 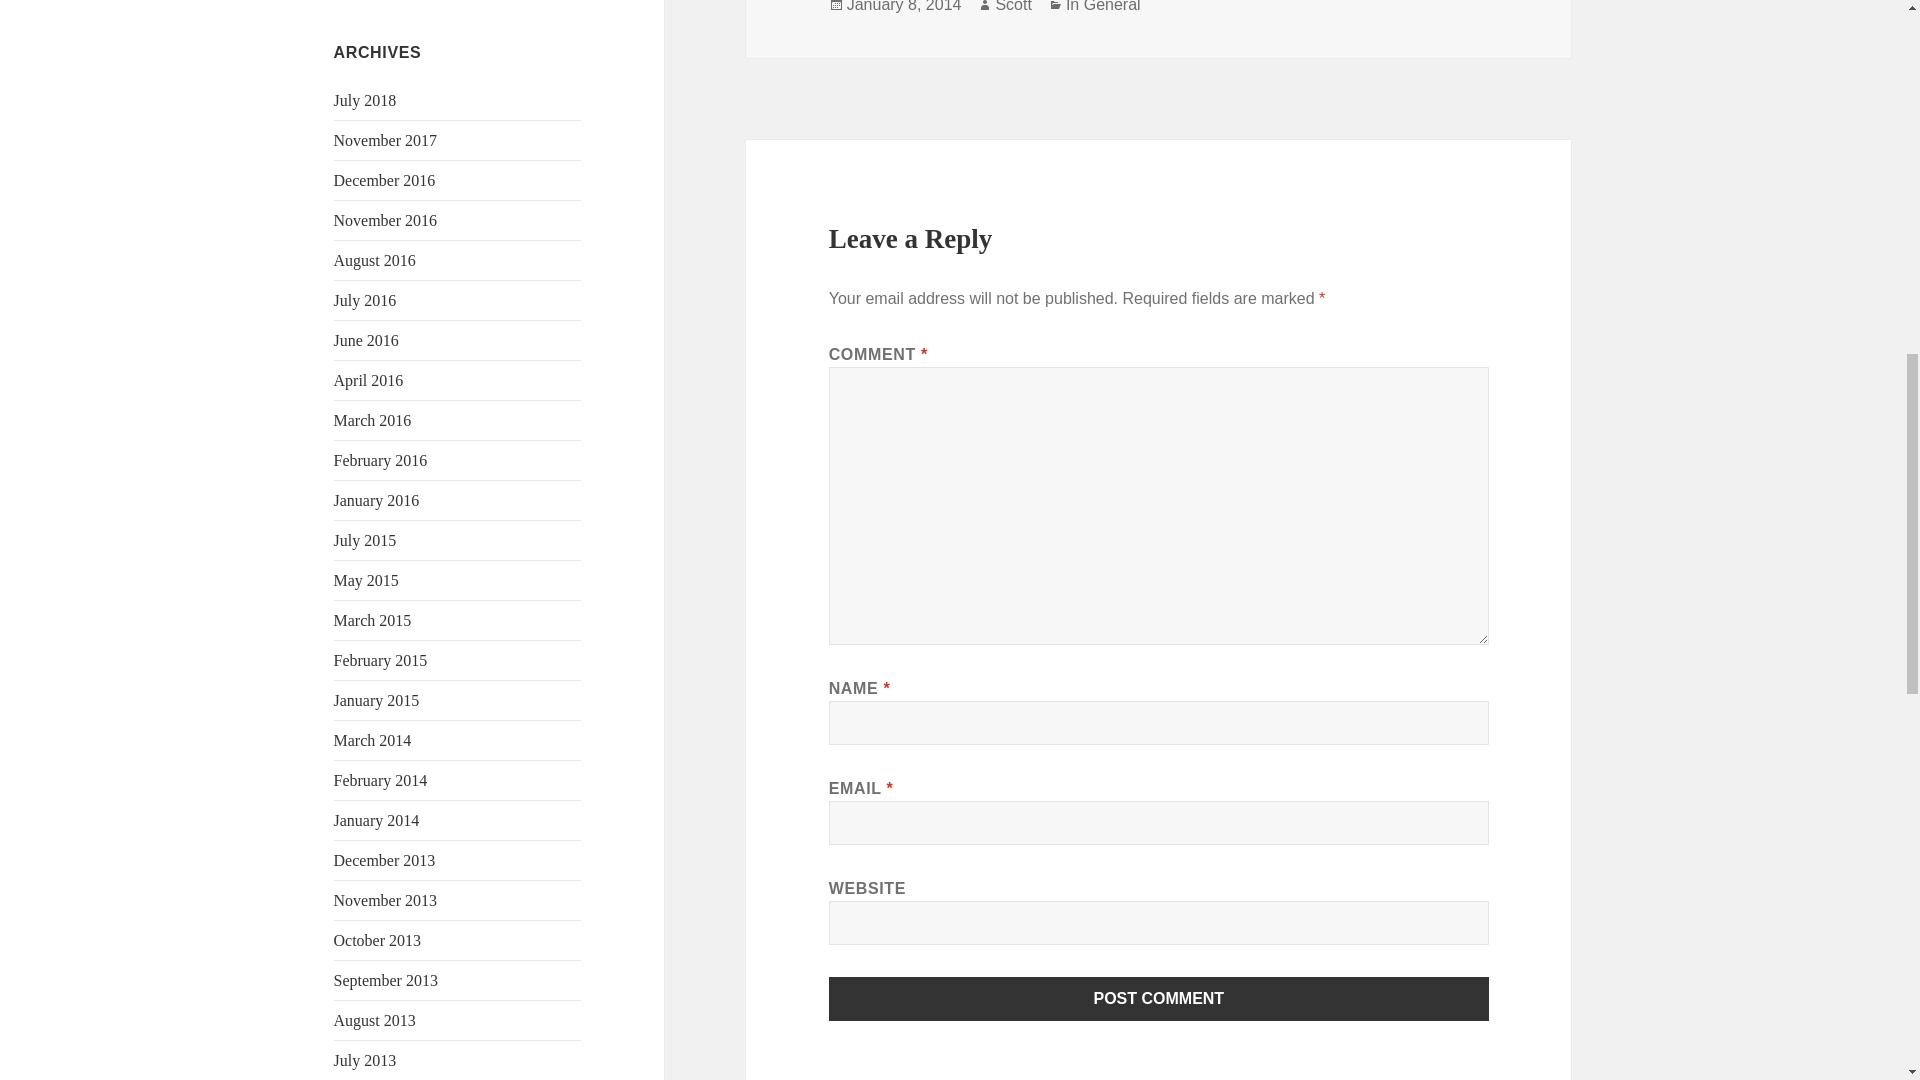 I want to click on March 2014, so click(x=373, y=740).